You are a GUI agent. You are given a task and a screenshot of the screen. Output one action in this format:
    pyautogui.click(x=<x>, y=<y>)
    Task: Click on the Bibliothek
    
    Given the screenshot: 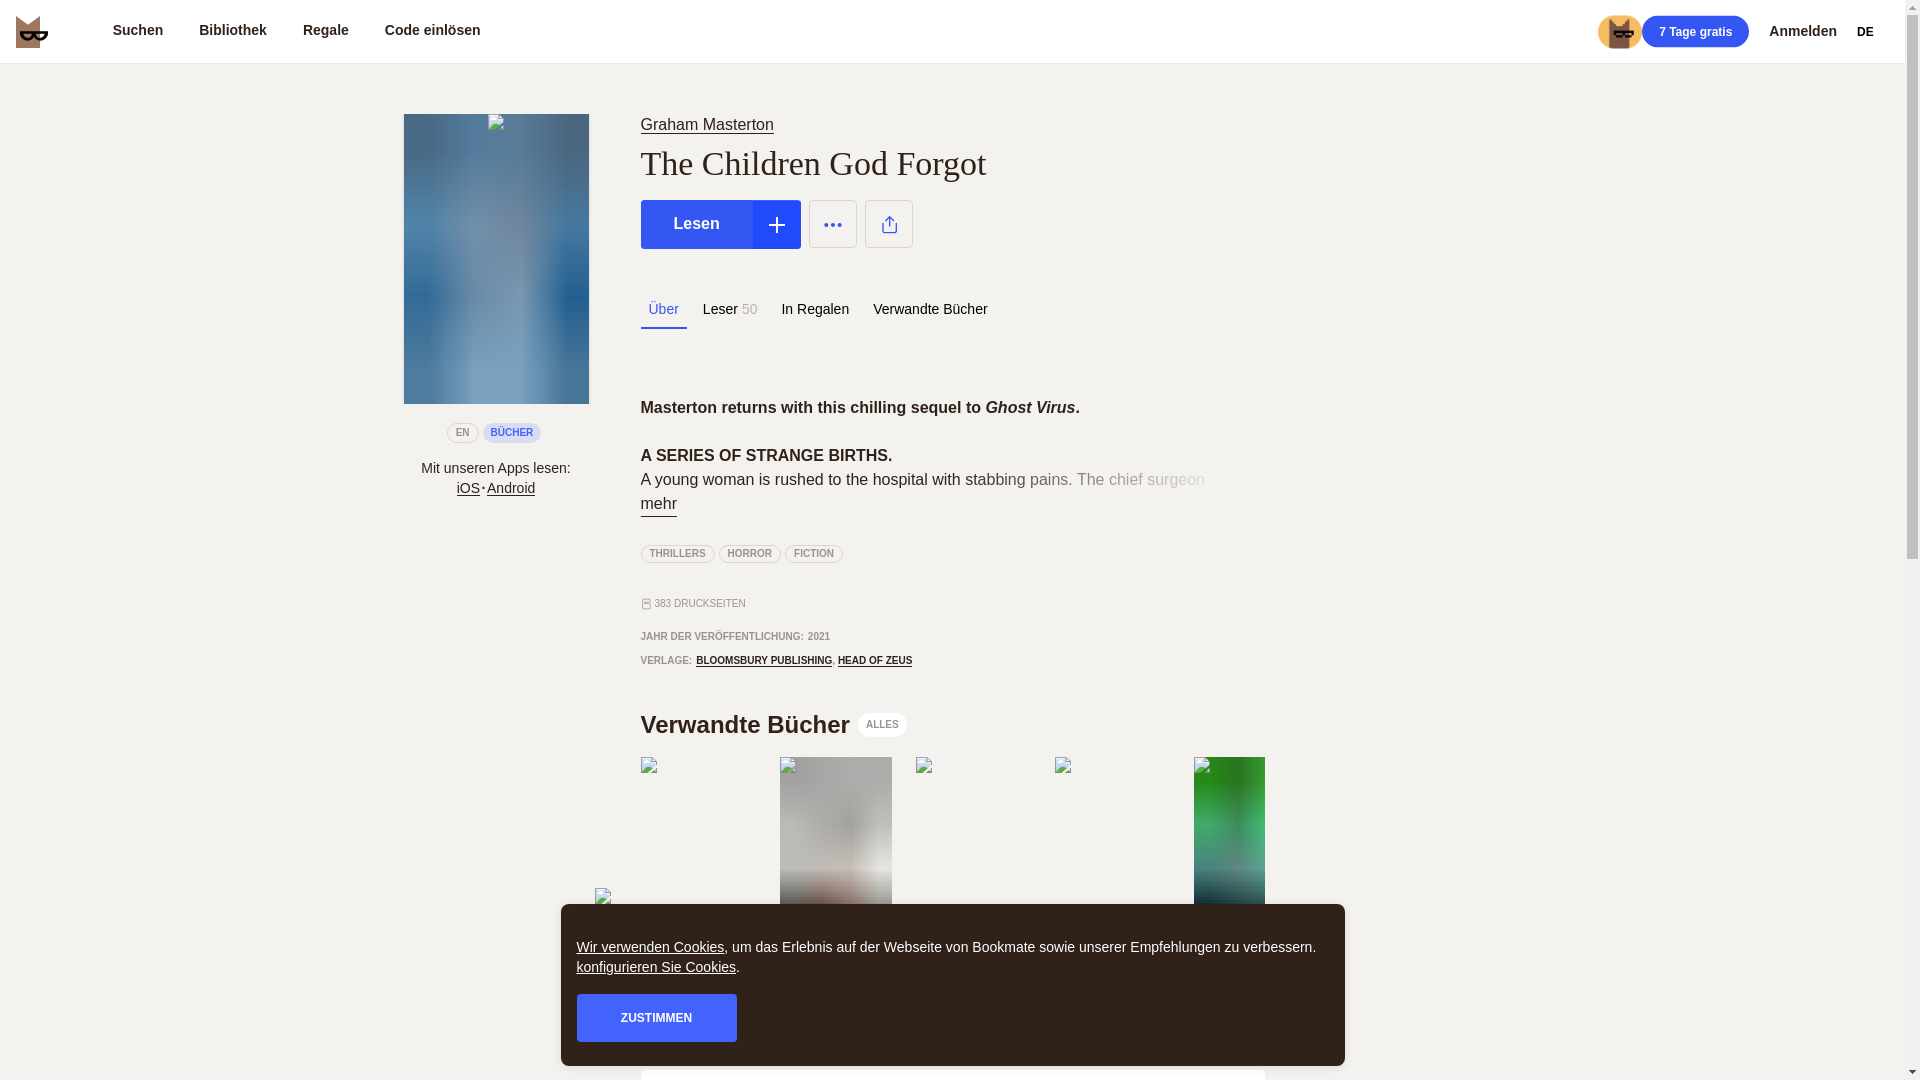 What is the action you would take?
    pyautogui.click(x=232, y=32)
    